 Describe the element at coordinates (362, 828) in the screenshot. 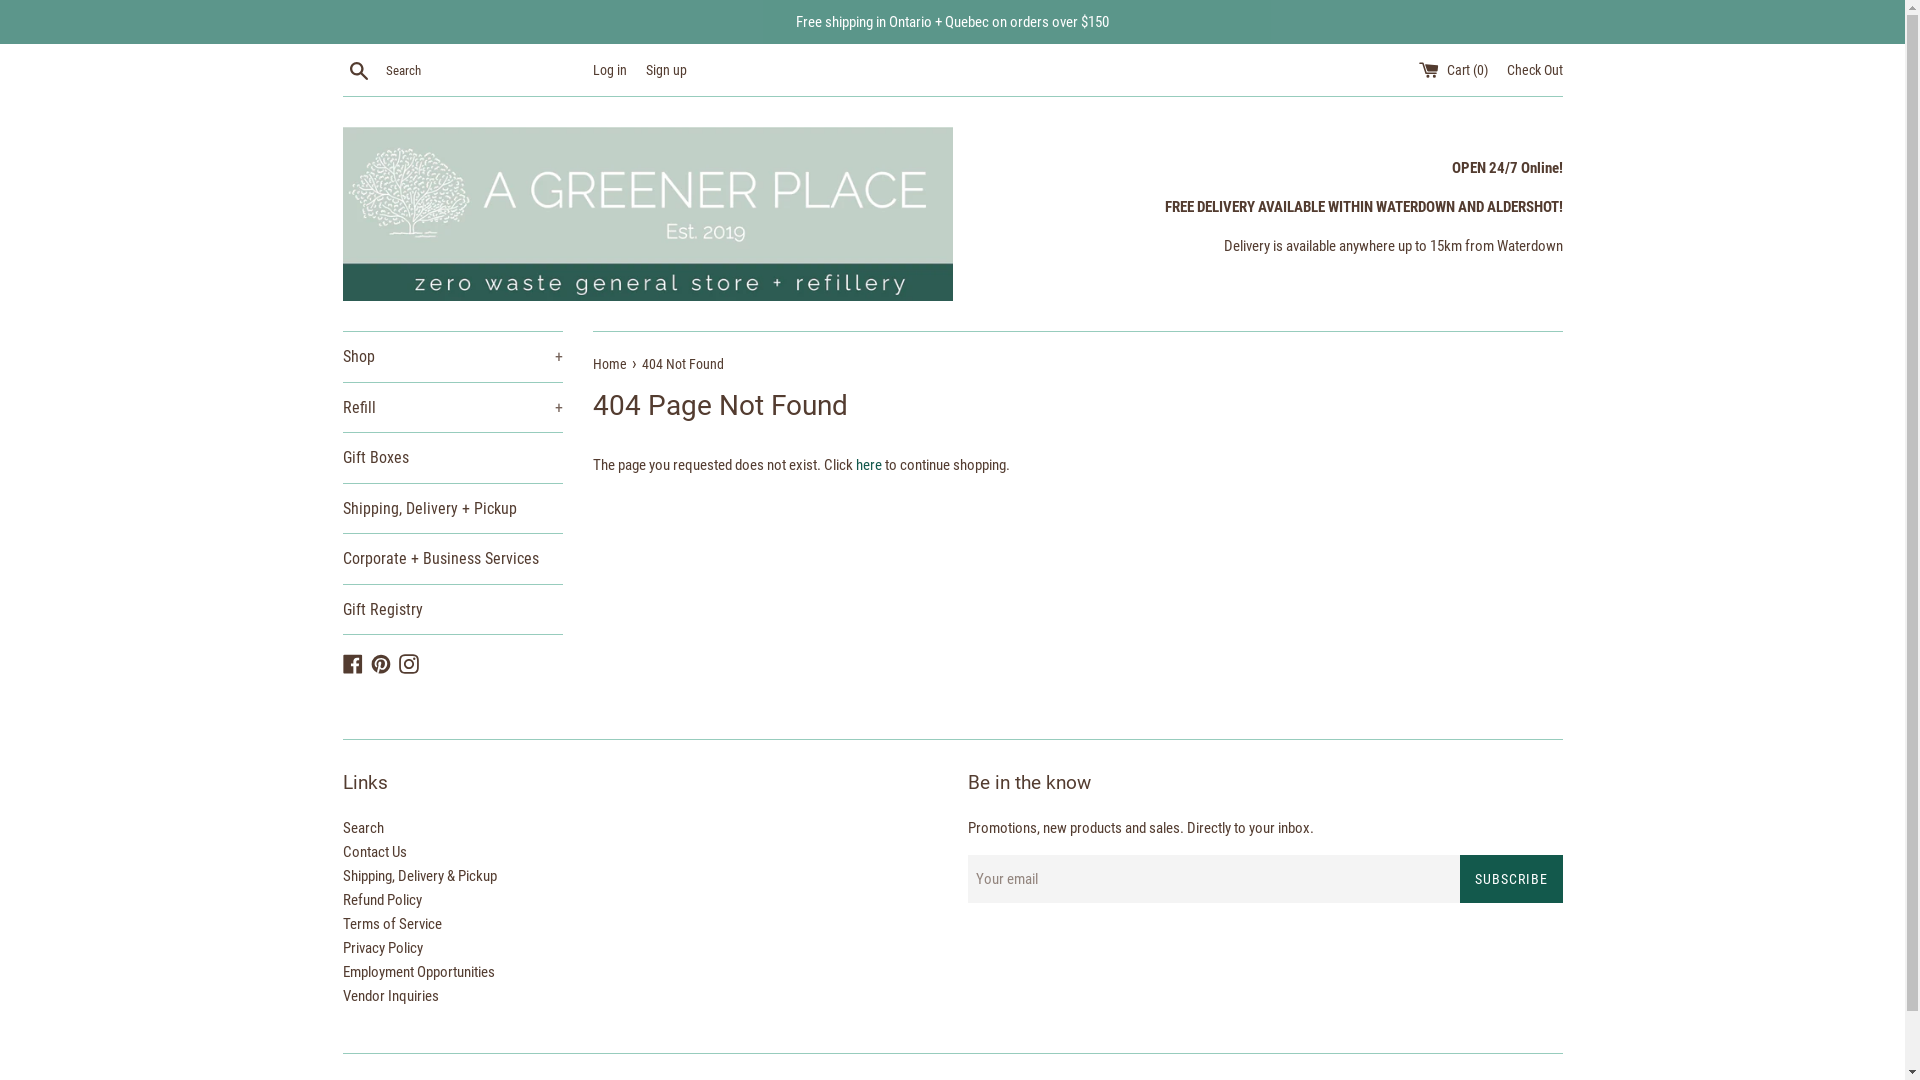

I see `Search` at that location.